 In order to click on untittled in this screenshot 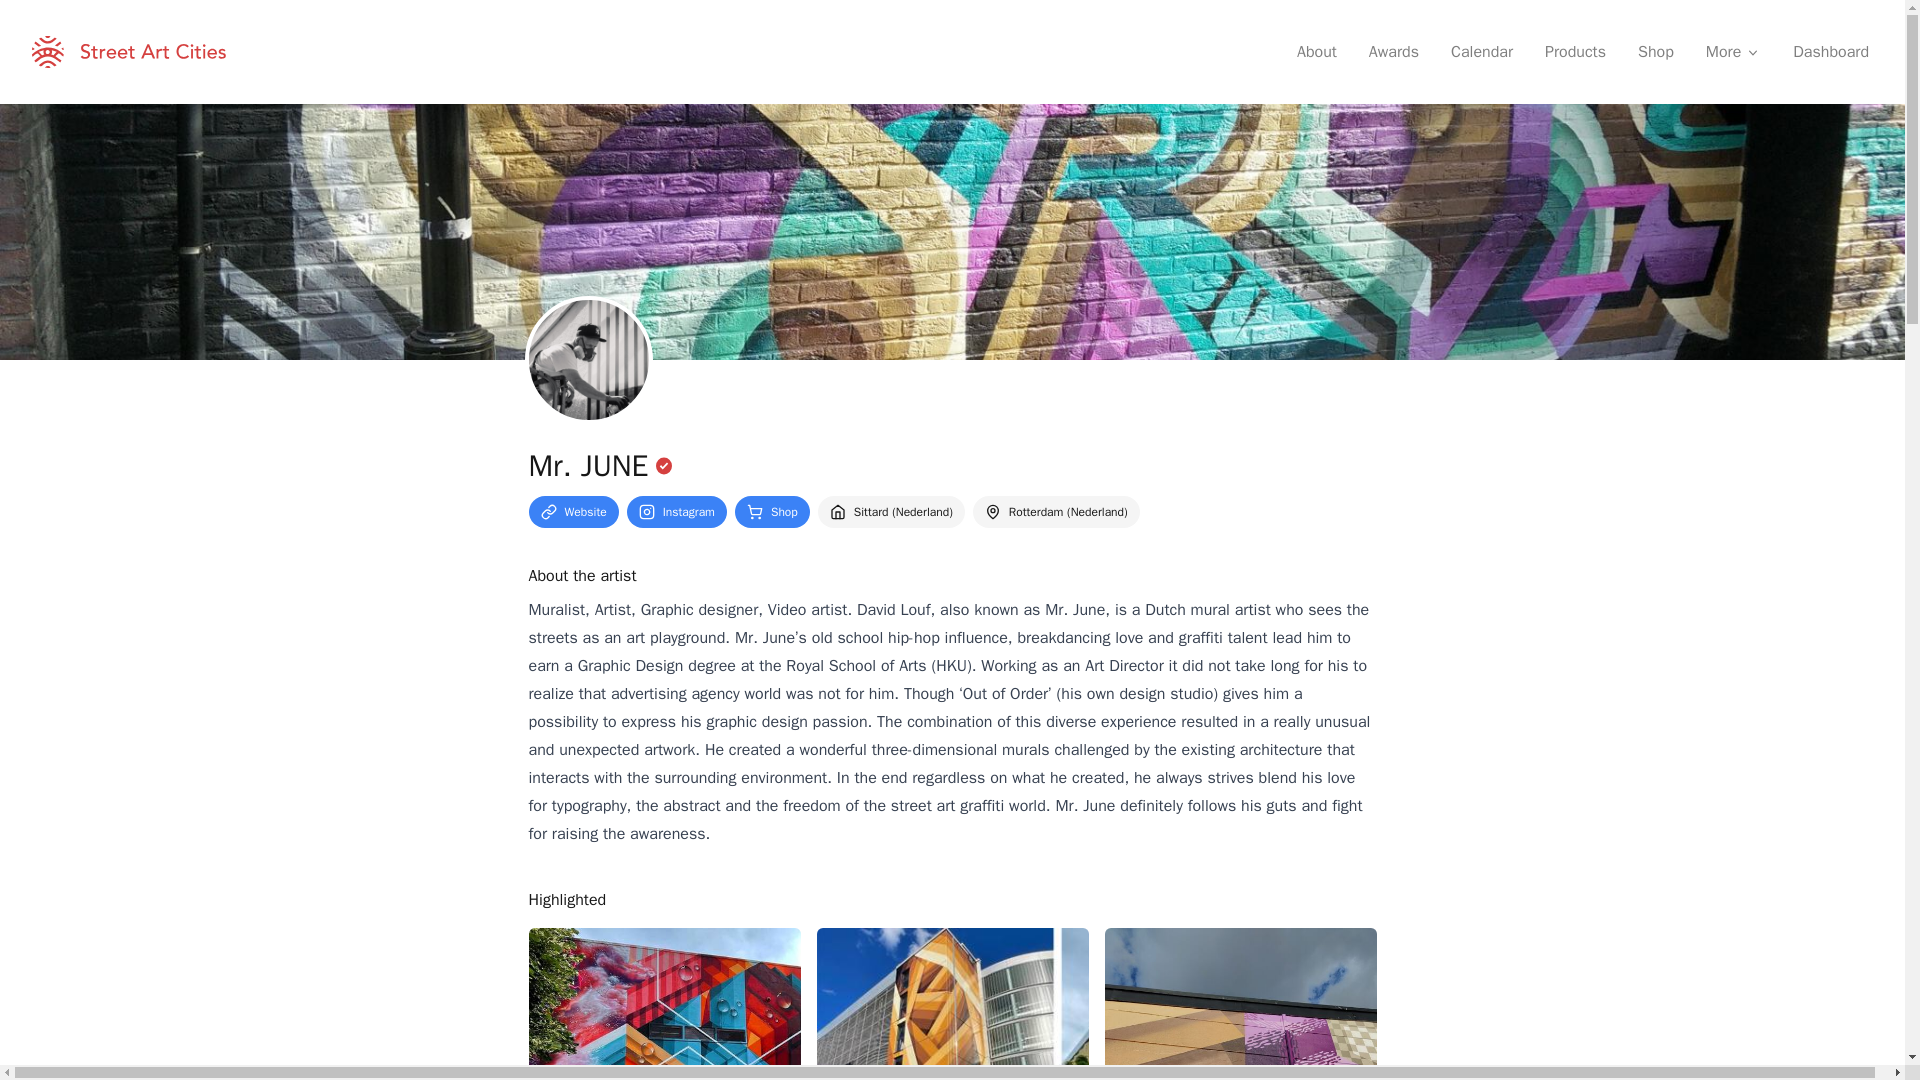, I will do `click(664, 1004)`.